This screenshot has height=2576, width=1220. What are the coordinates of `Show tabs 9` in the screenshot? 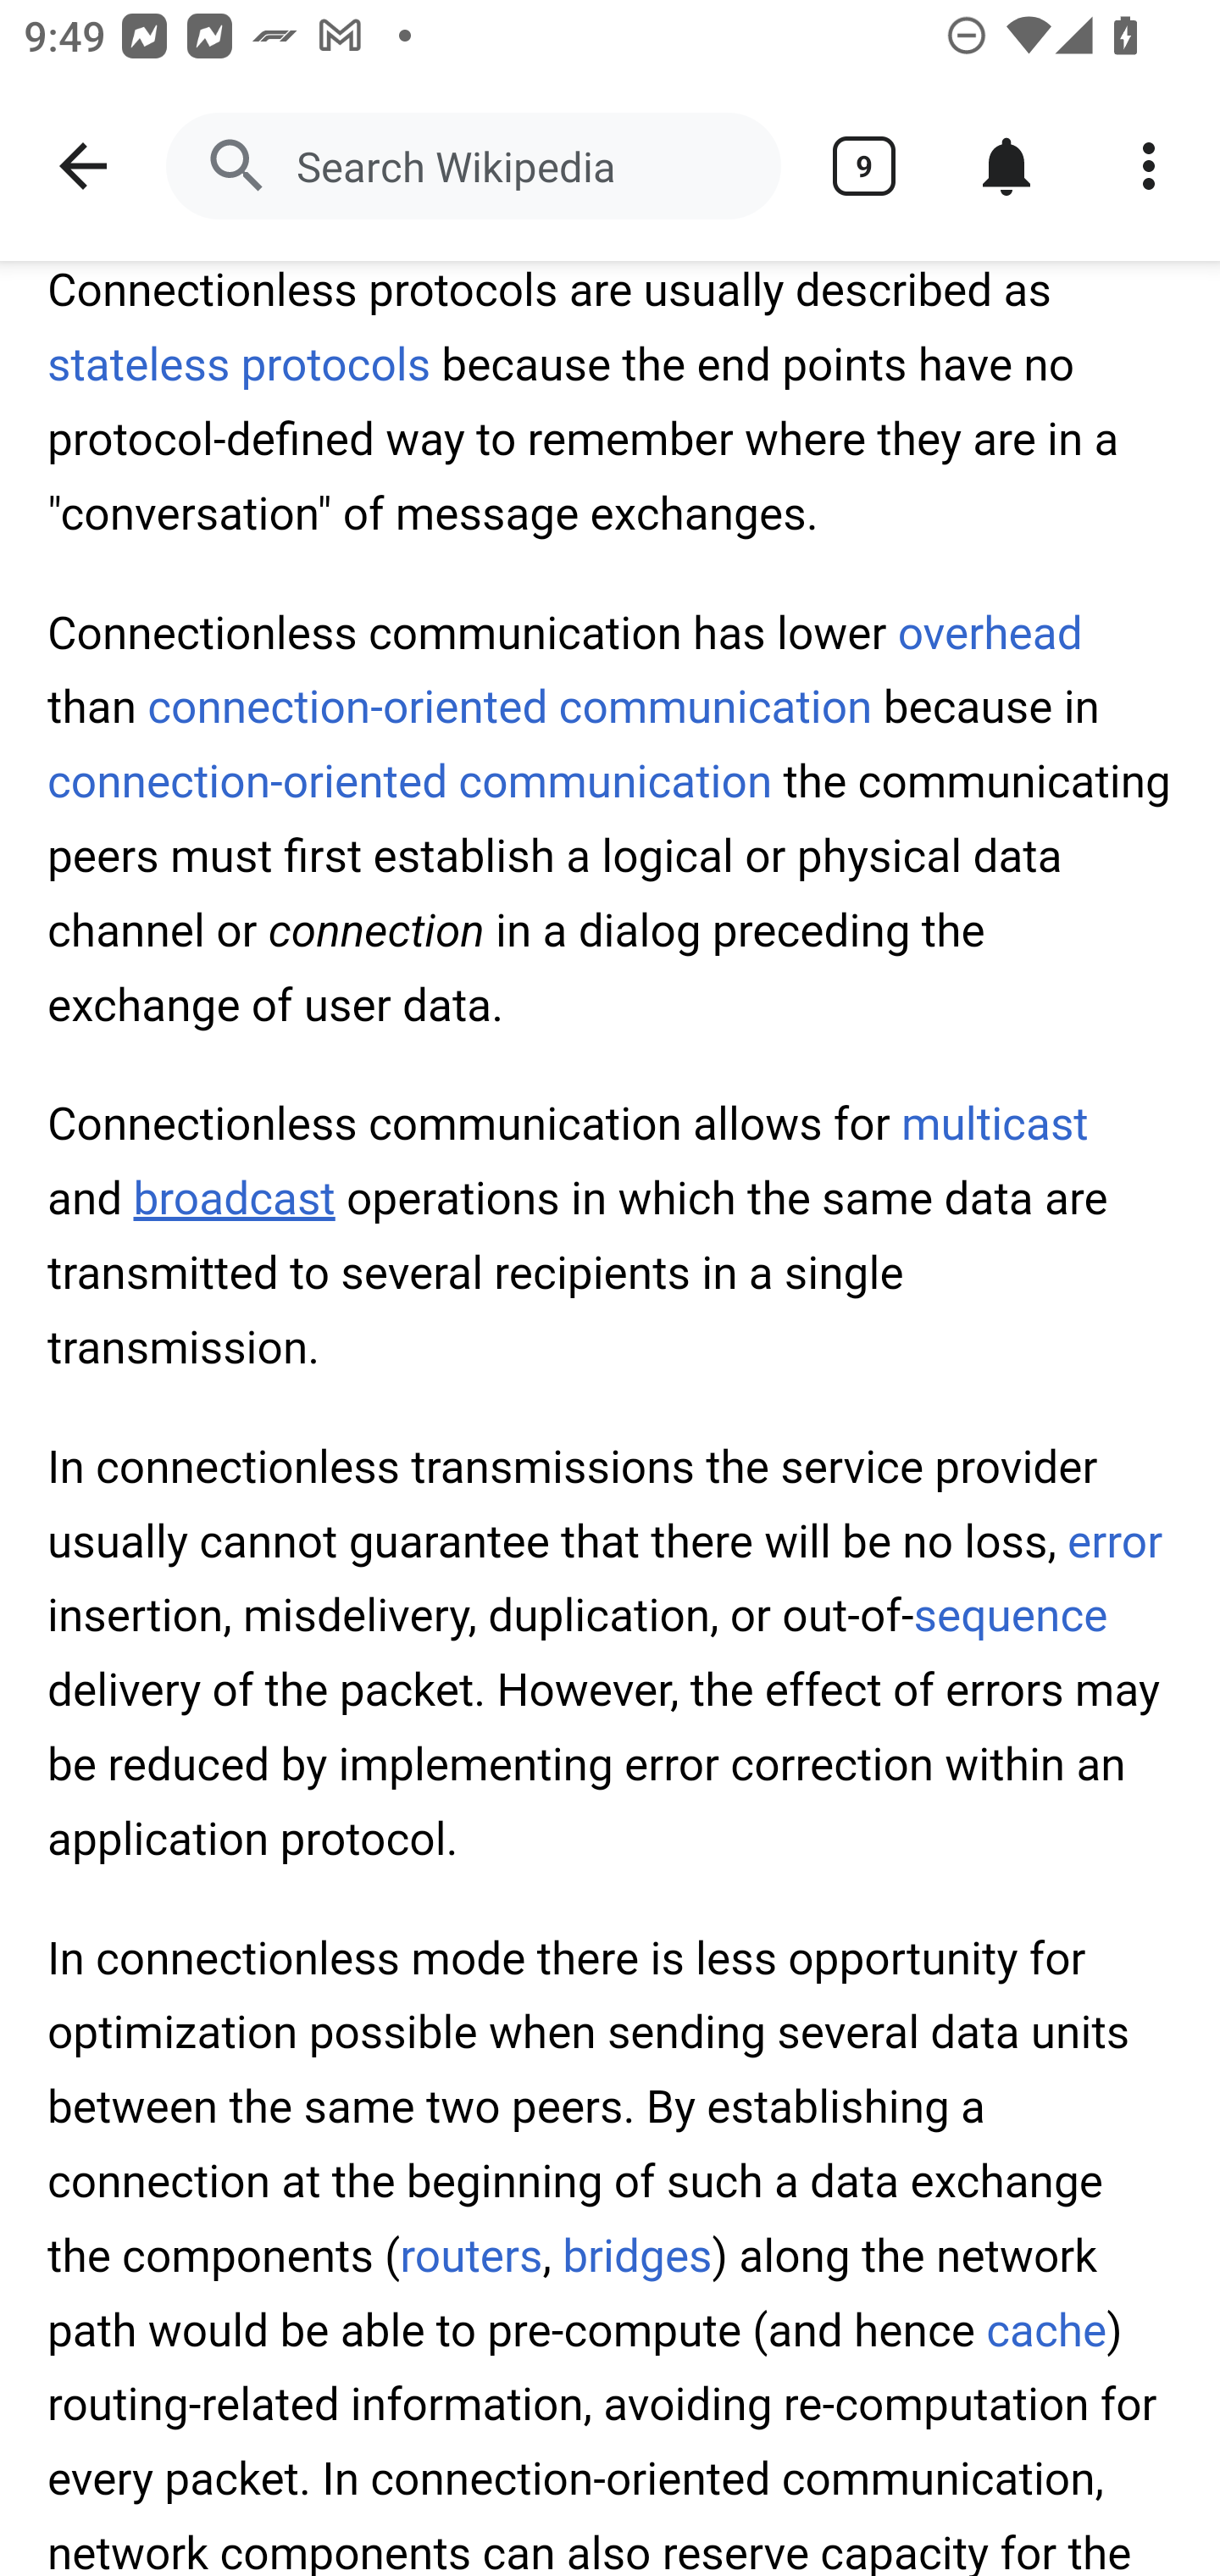 It's located at (864, 166).